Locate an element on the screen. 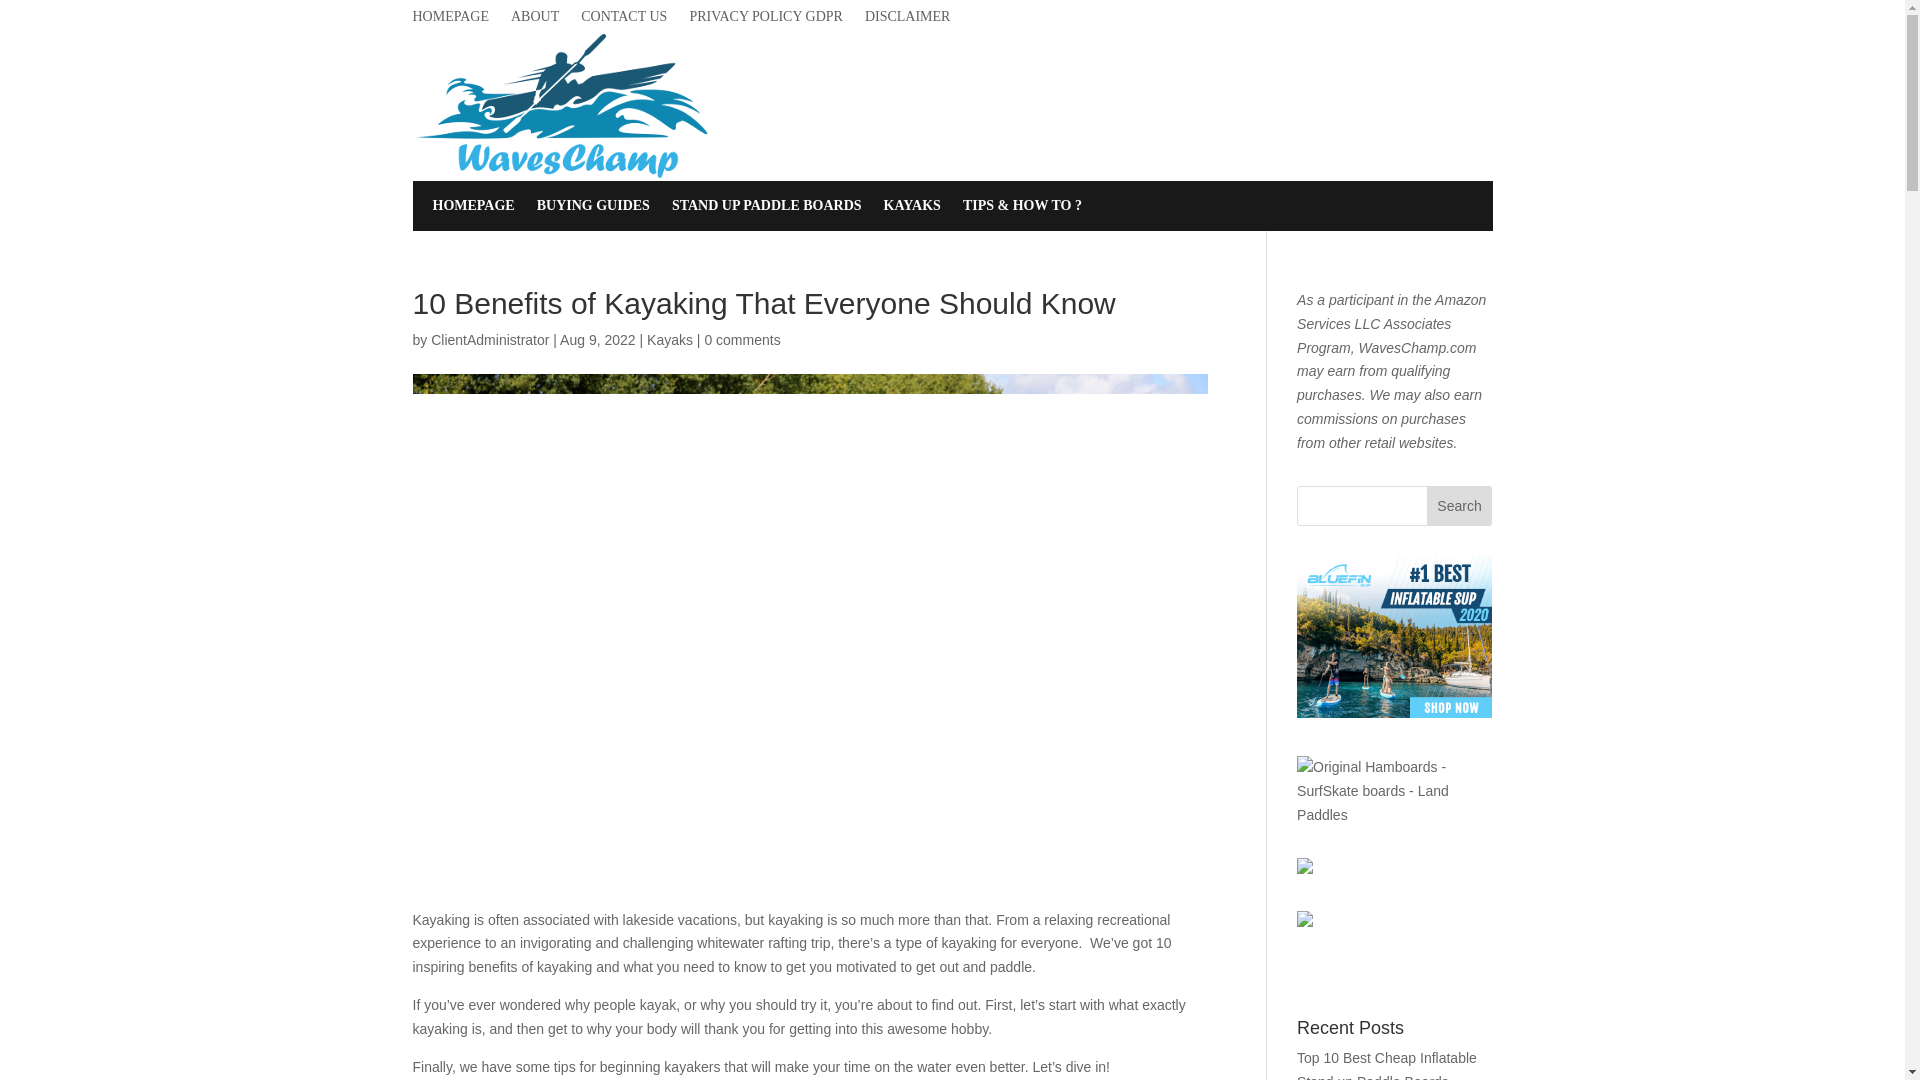 The height and width of the screenshot is (1080, 1920). BUYING GUIDES is located at coordinates (594, 210).